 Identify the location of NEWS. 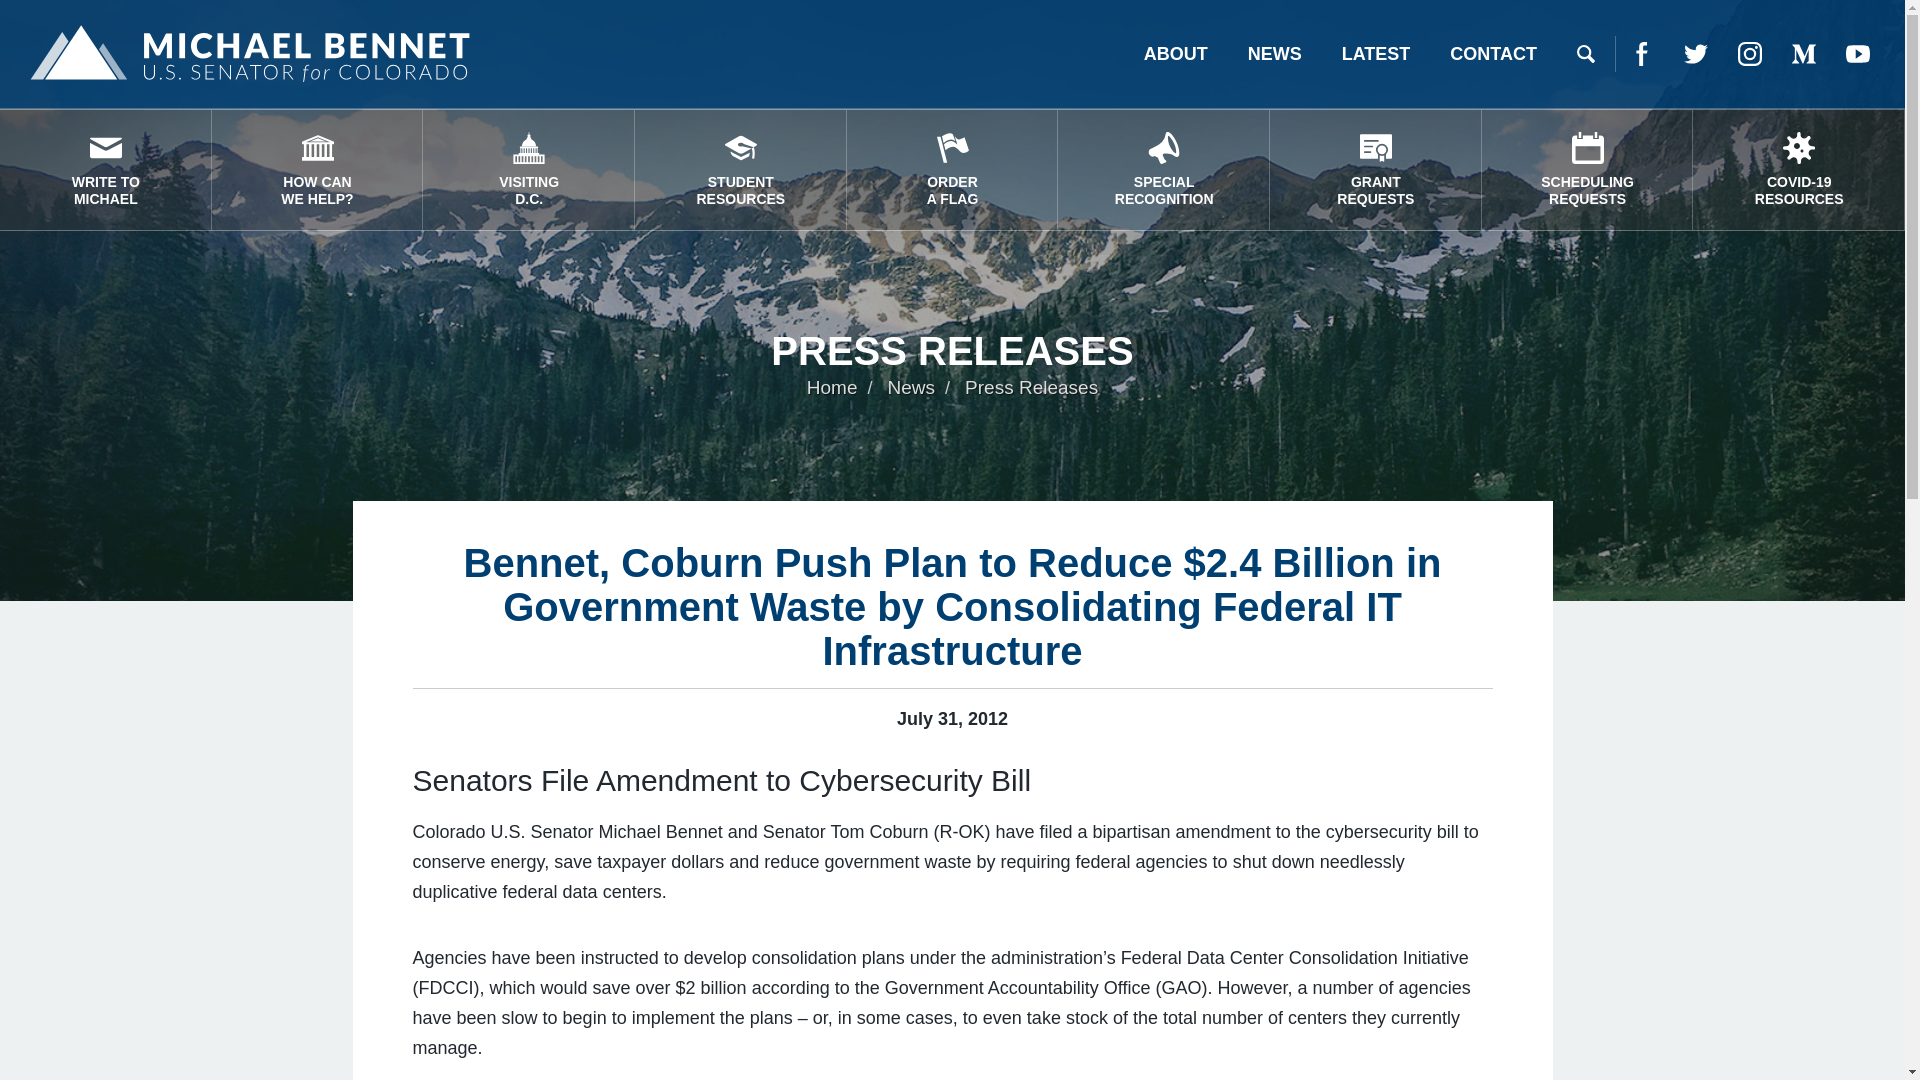
(1642, 54).